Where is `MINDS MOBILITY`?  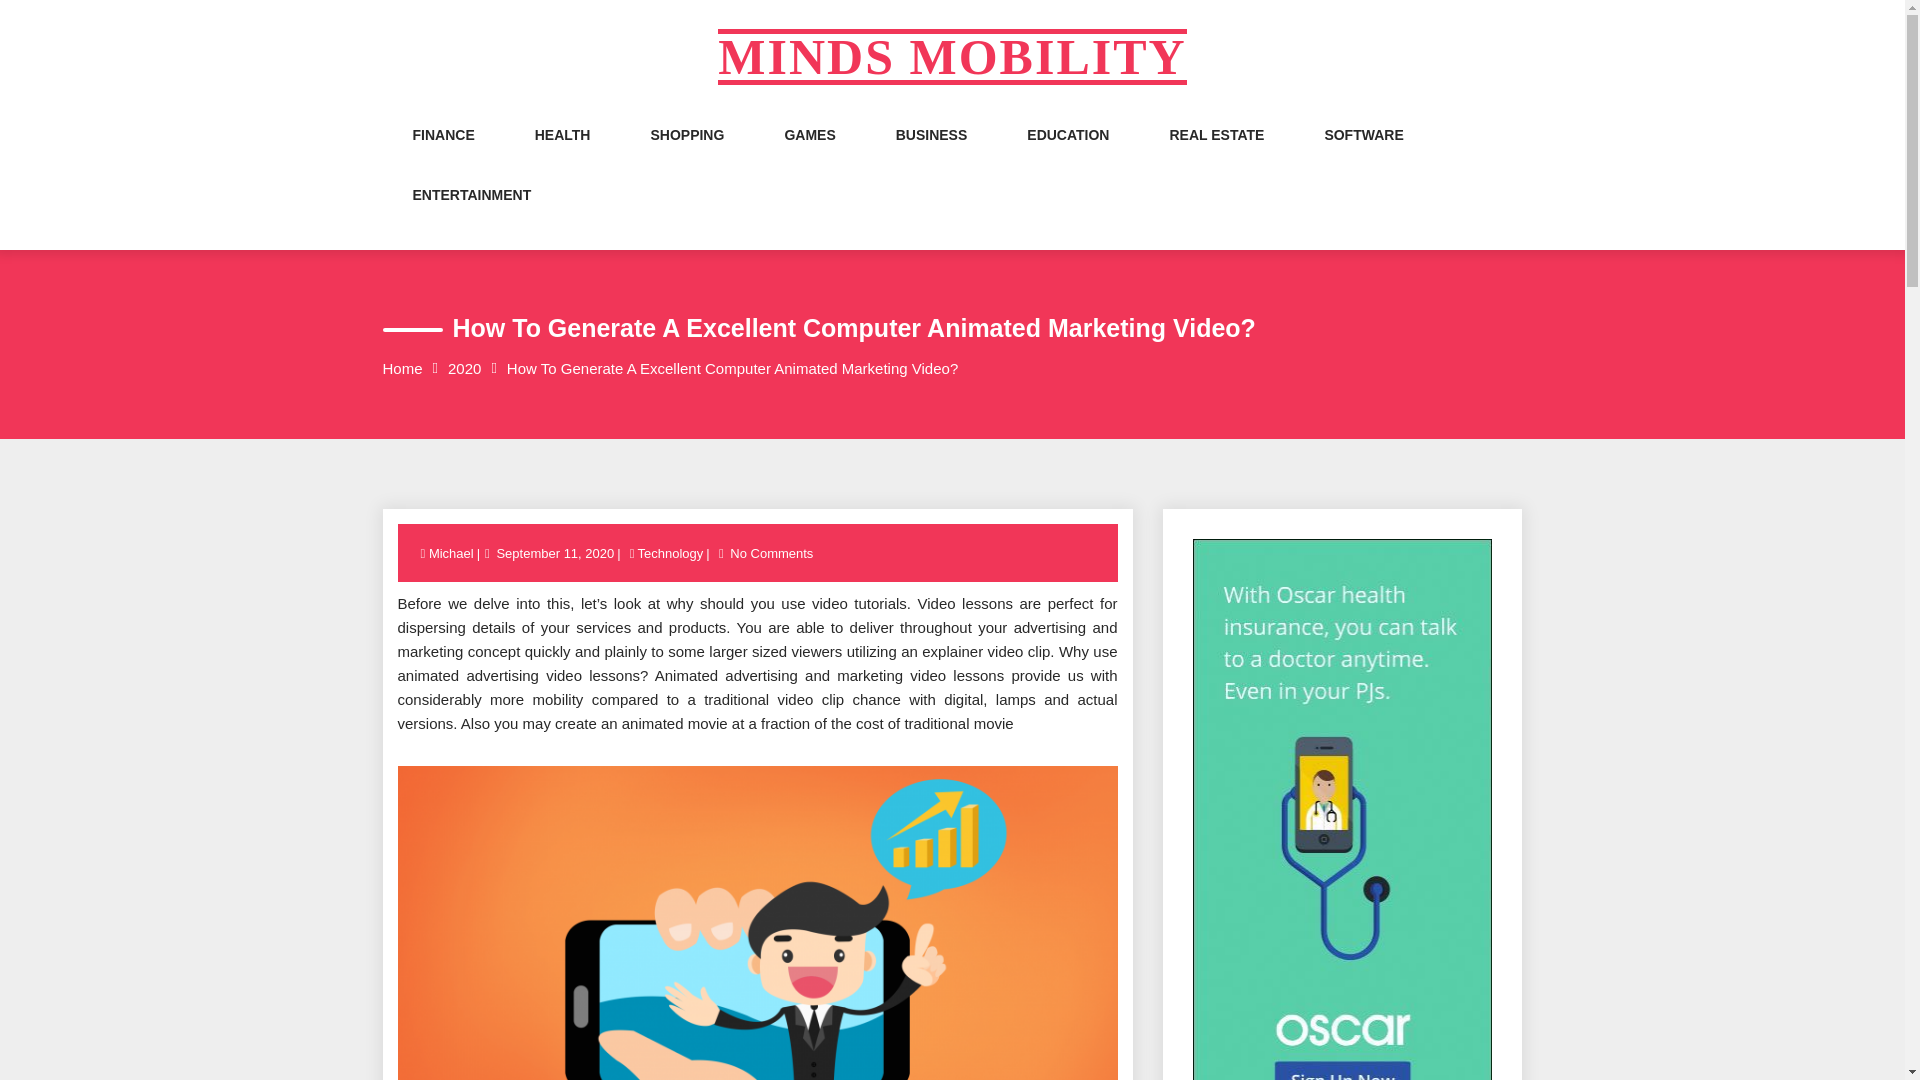 MINDS MOBILITY is located at coordinates (952, 57).